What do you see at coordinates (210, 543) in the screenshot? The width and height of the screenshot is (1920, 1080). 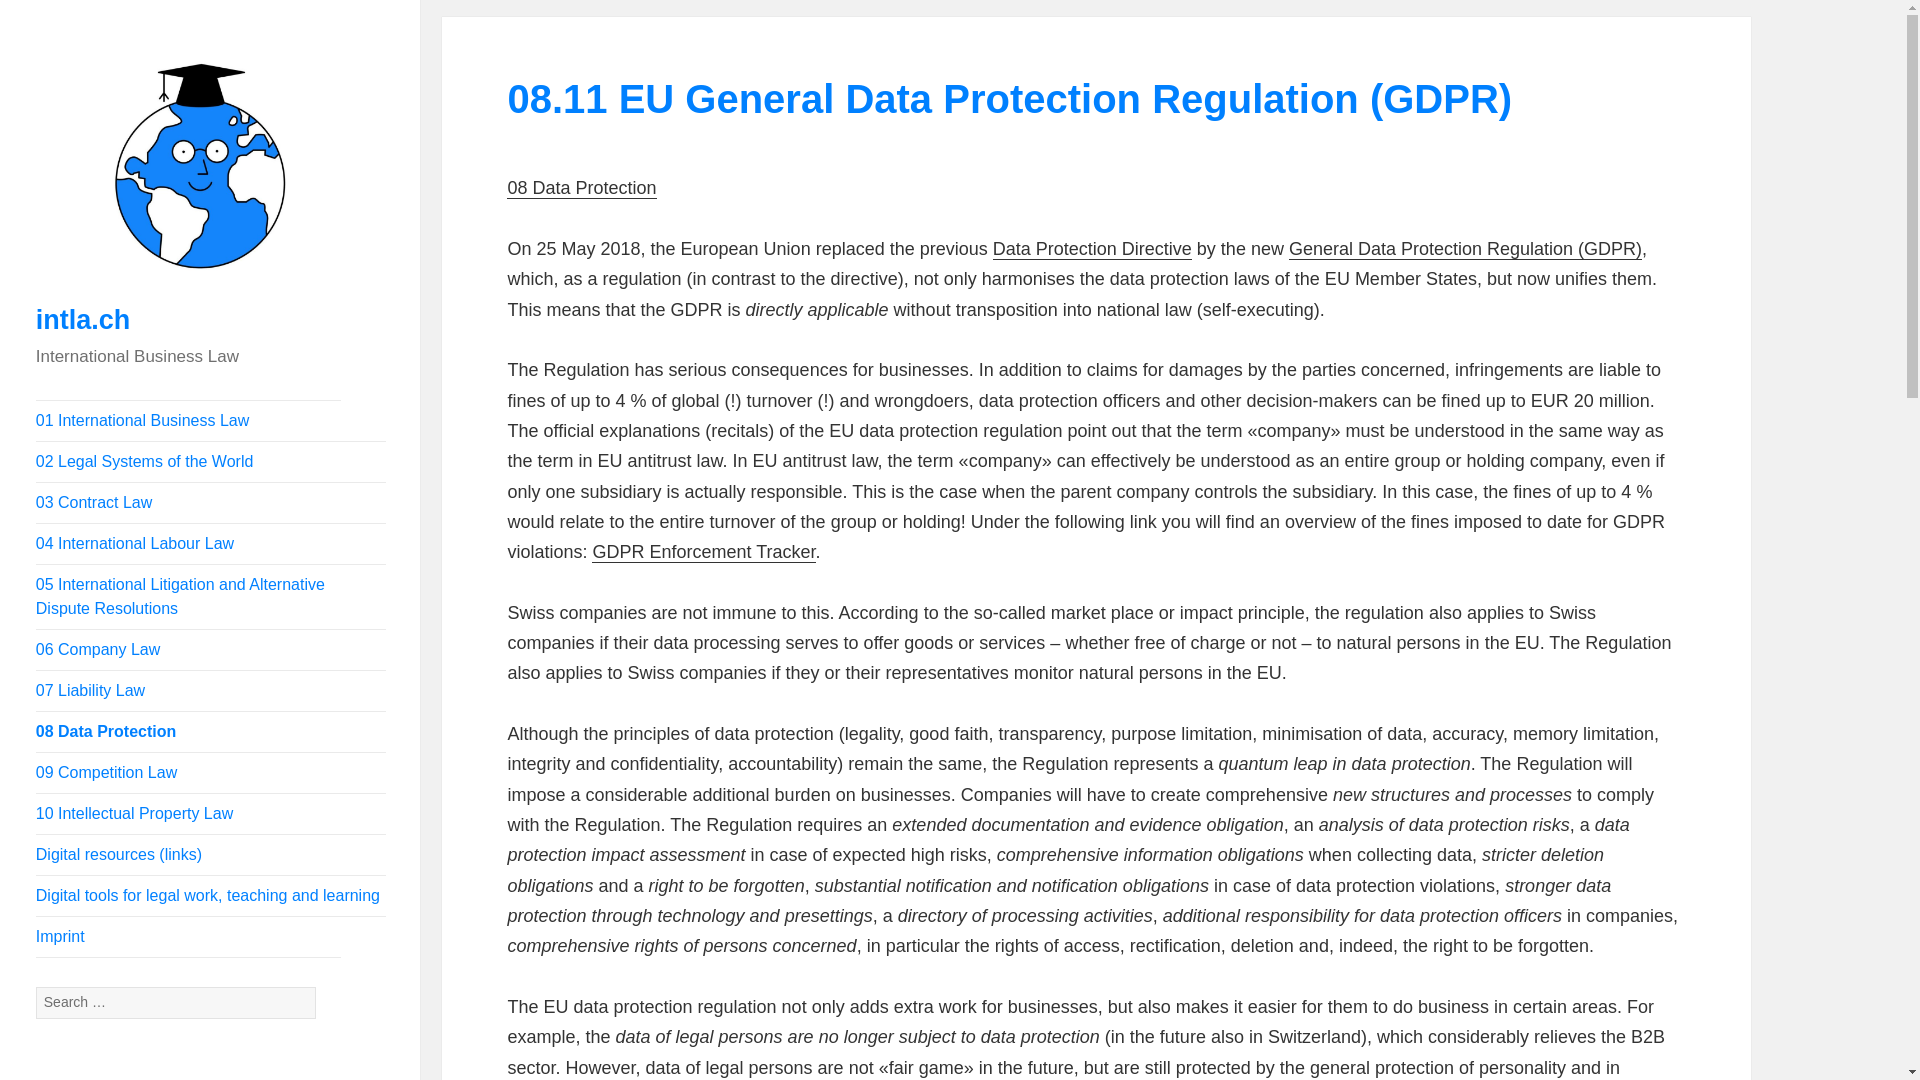 I see `04 International Labour Law` at bounding box center [210, 543].